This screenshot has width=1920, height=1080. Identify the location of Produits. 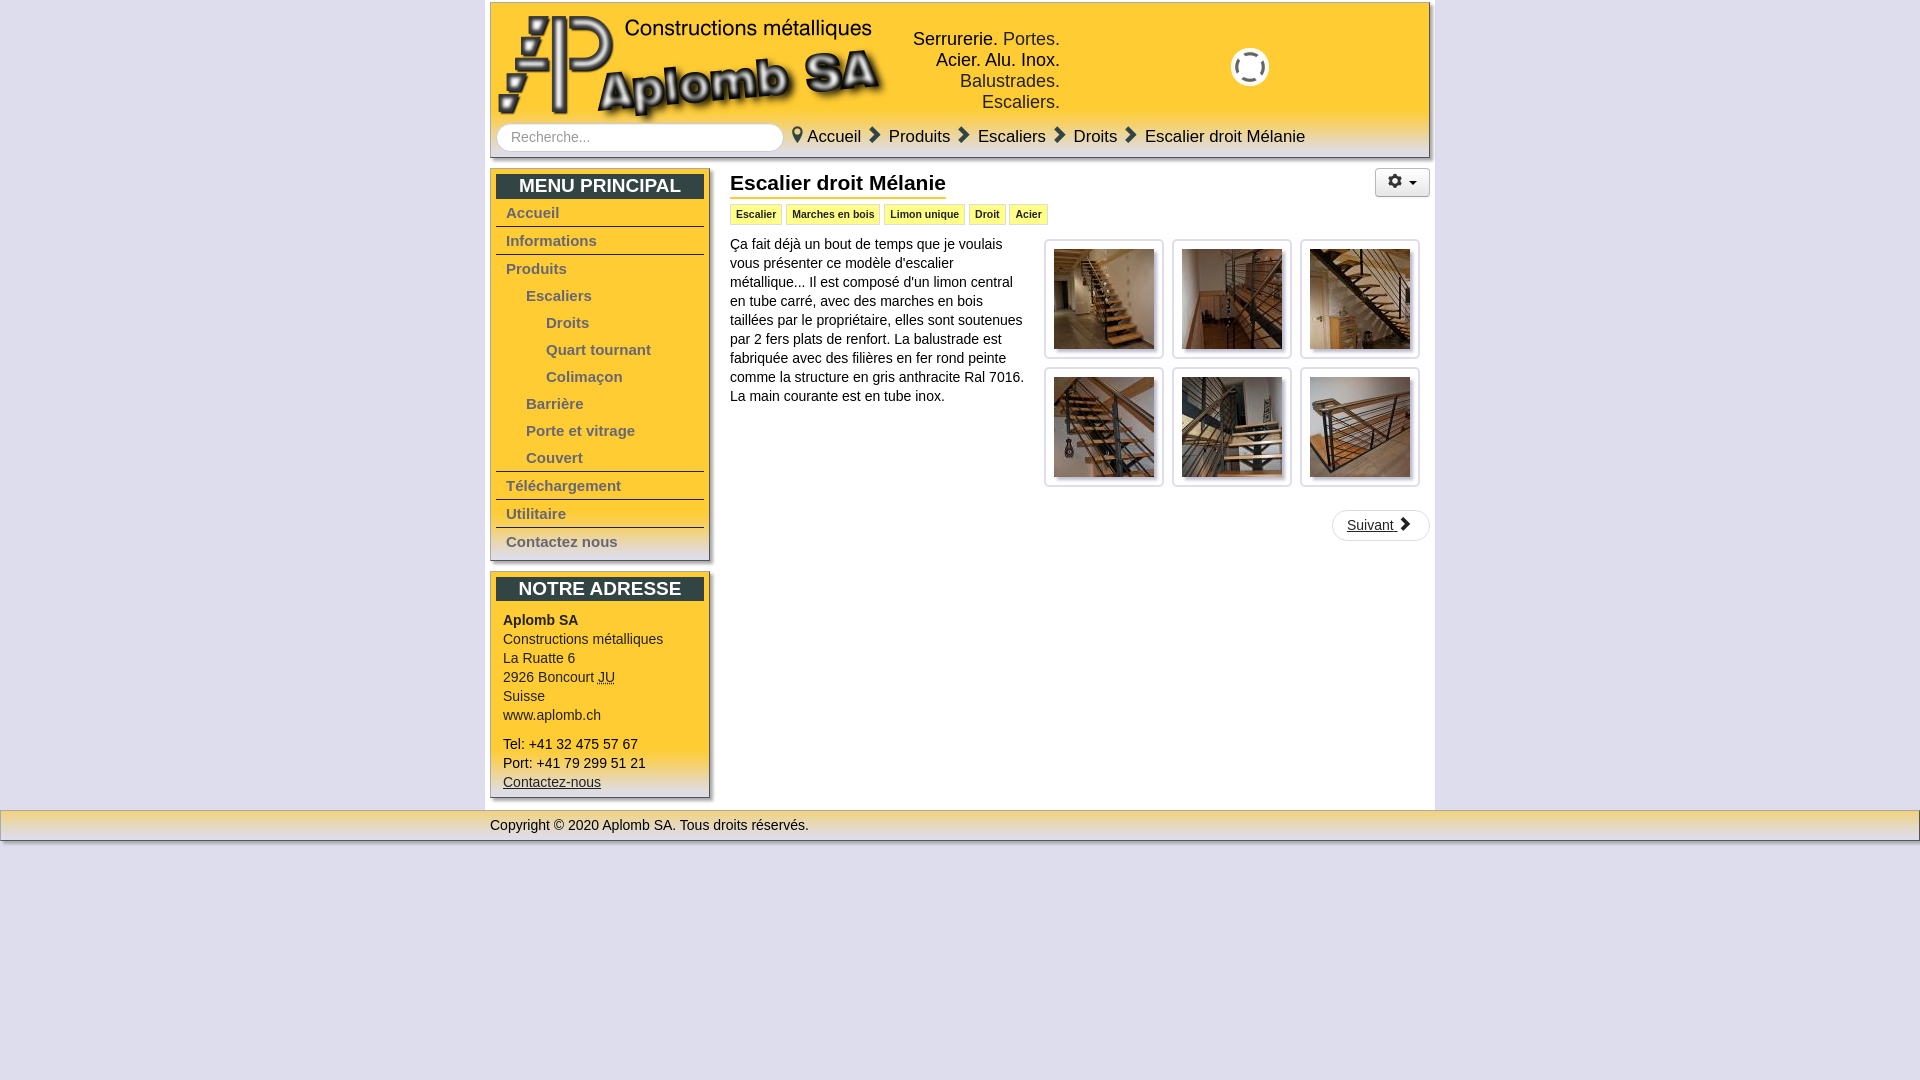
(920, 136).